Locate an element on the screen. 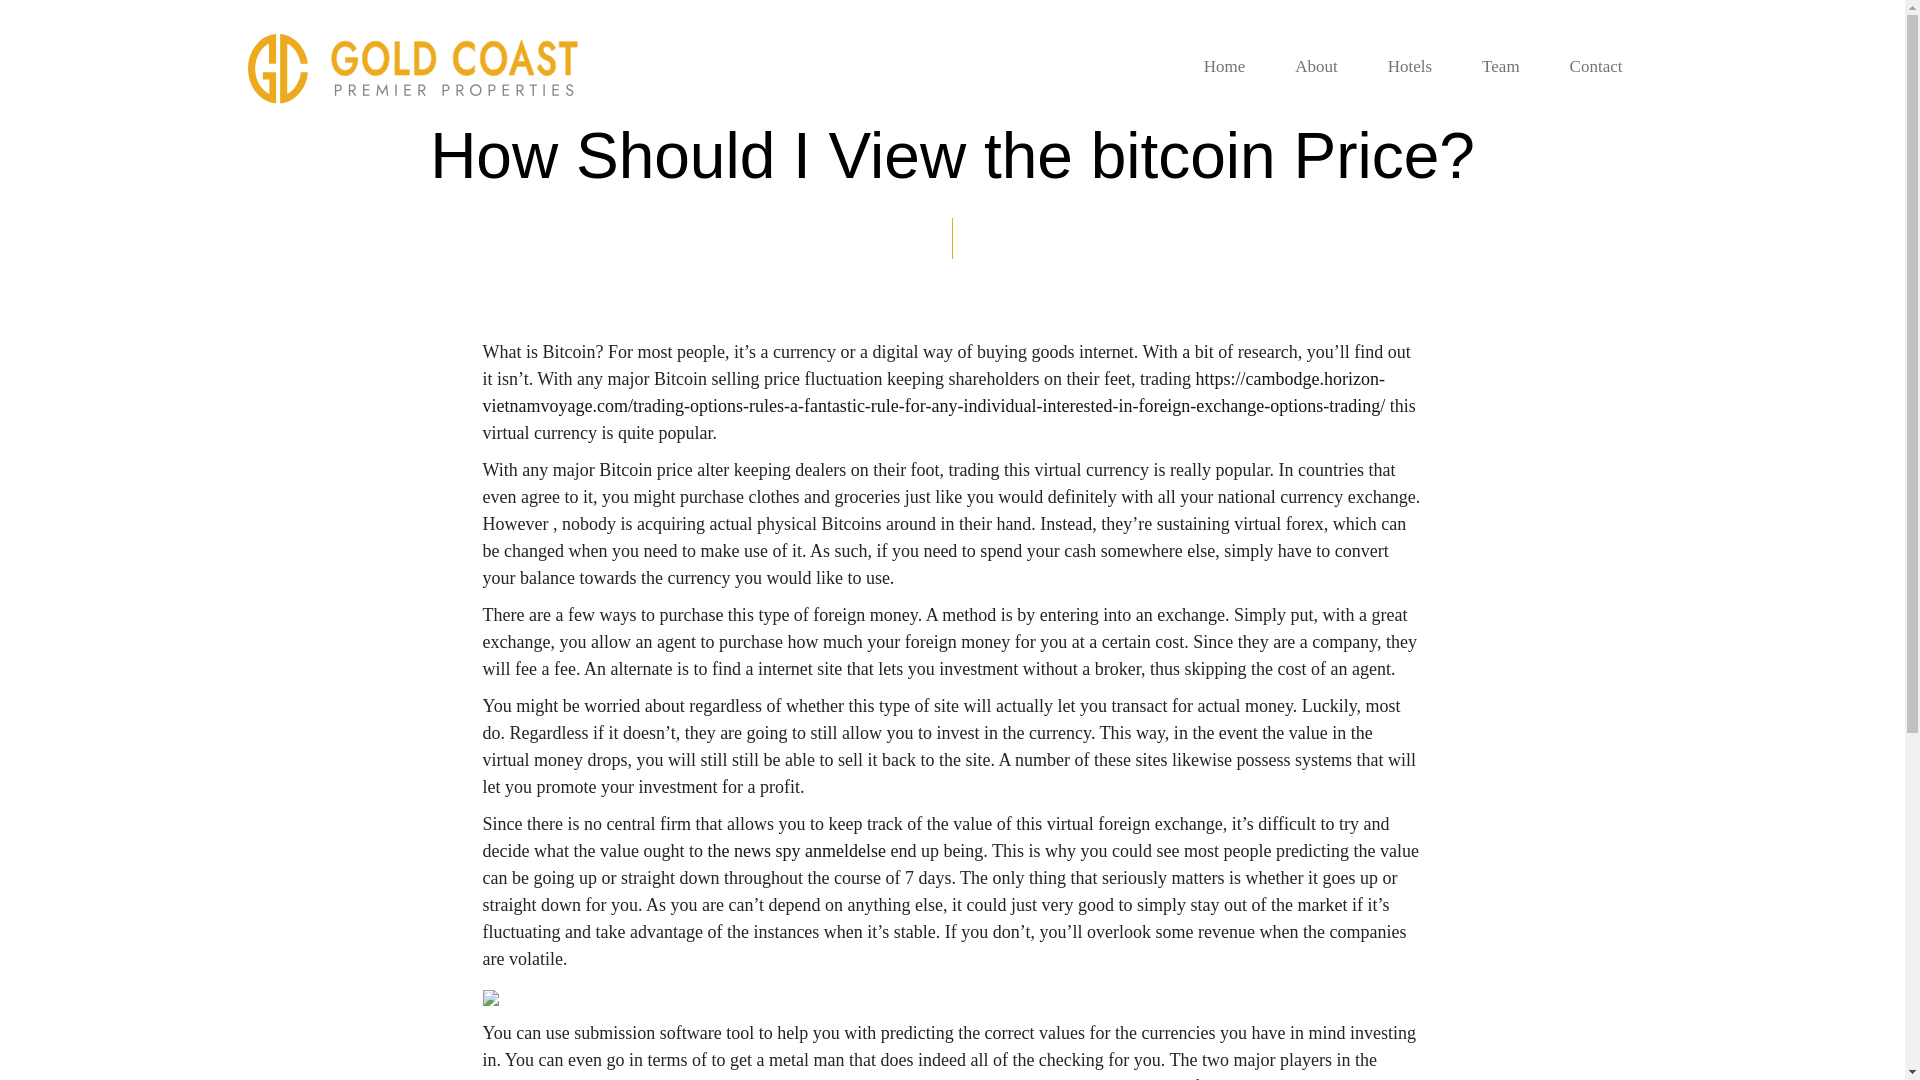  Hotels is located at coordinates (1410, 67).